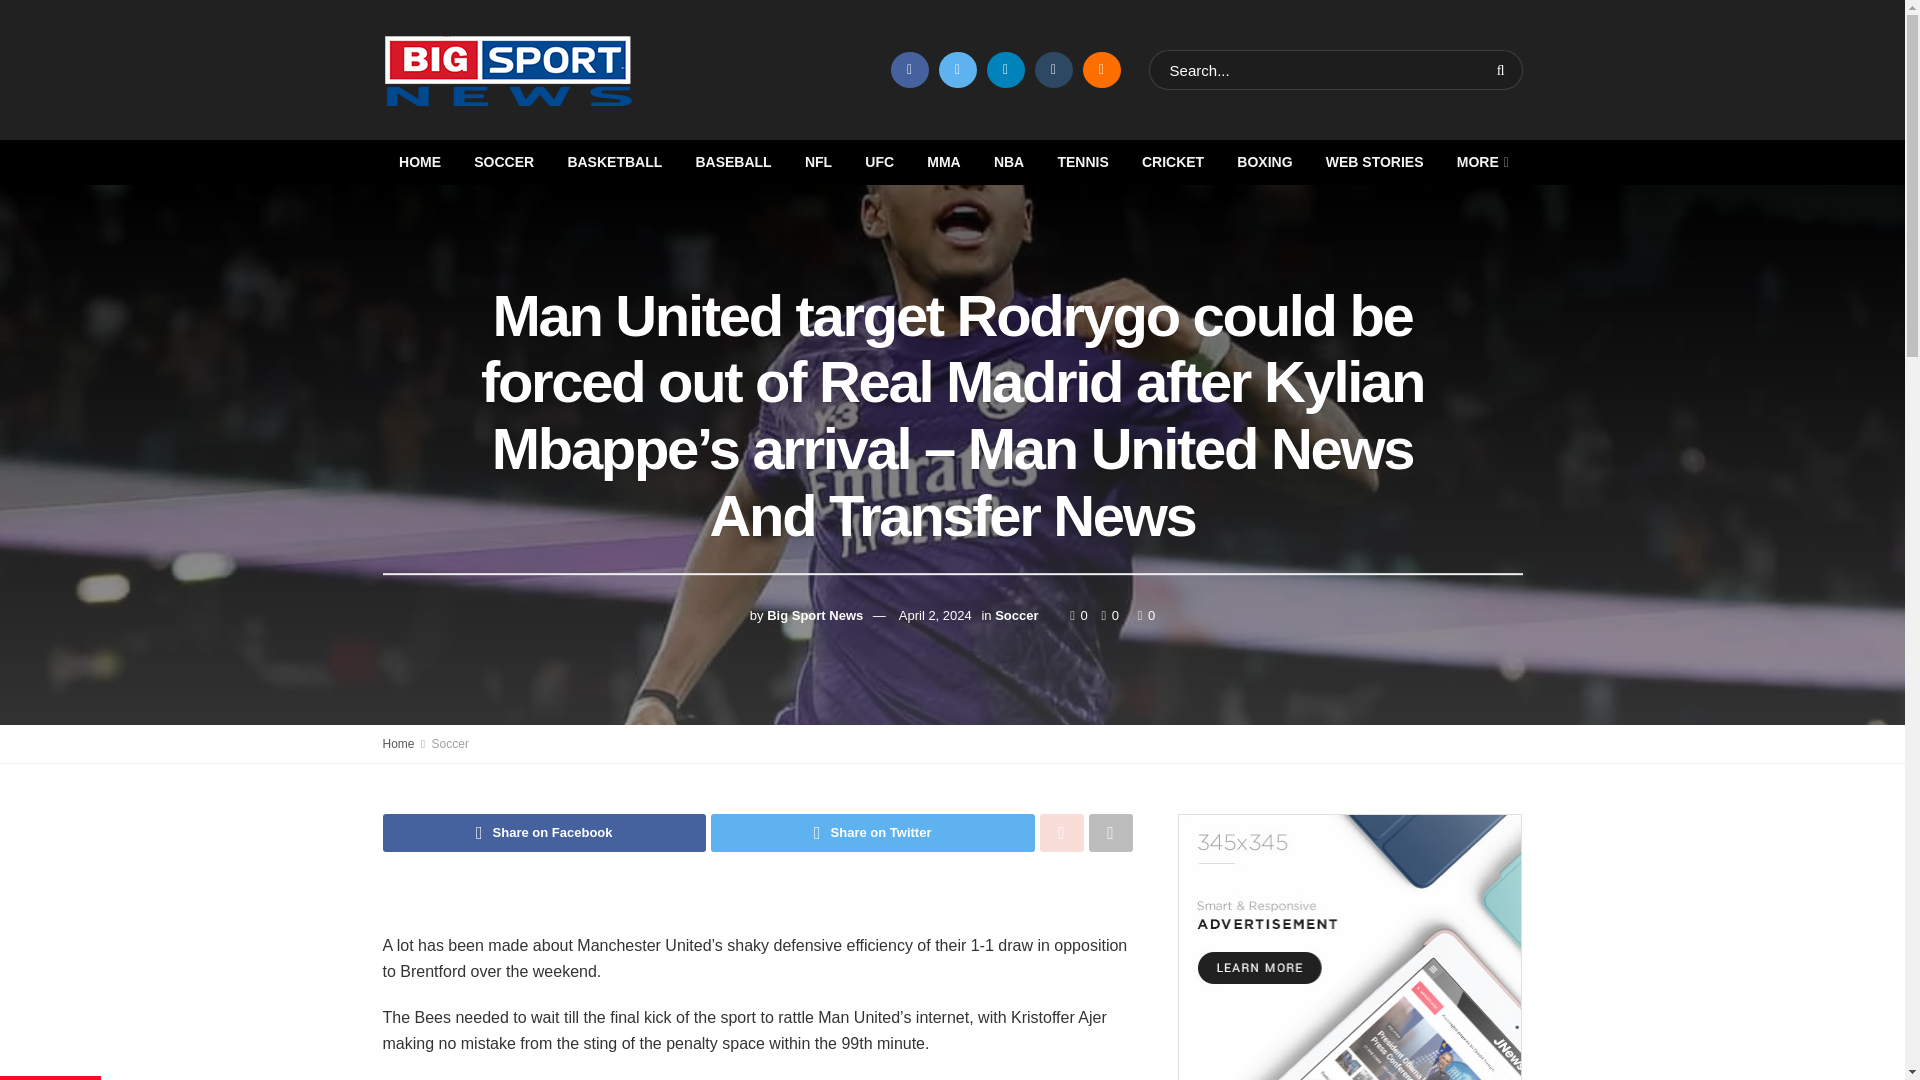 The image size is (1920, 1080). Describe the element at coordinates (1481, 162) in the screenshot. I see `MORE` at that location.